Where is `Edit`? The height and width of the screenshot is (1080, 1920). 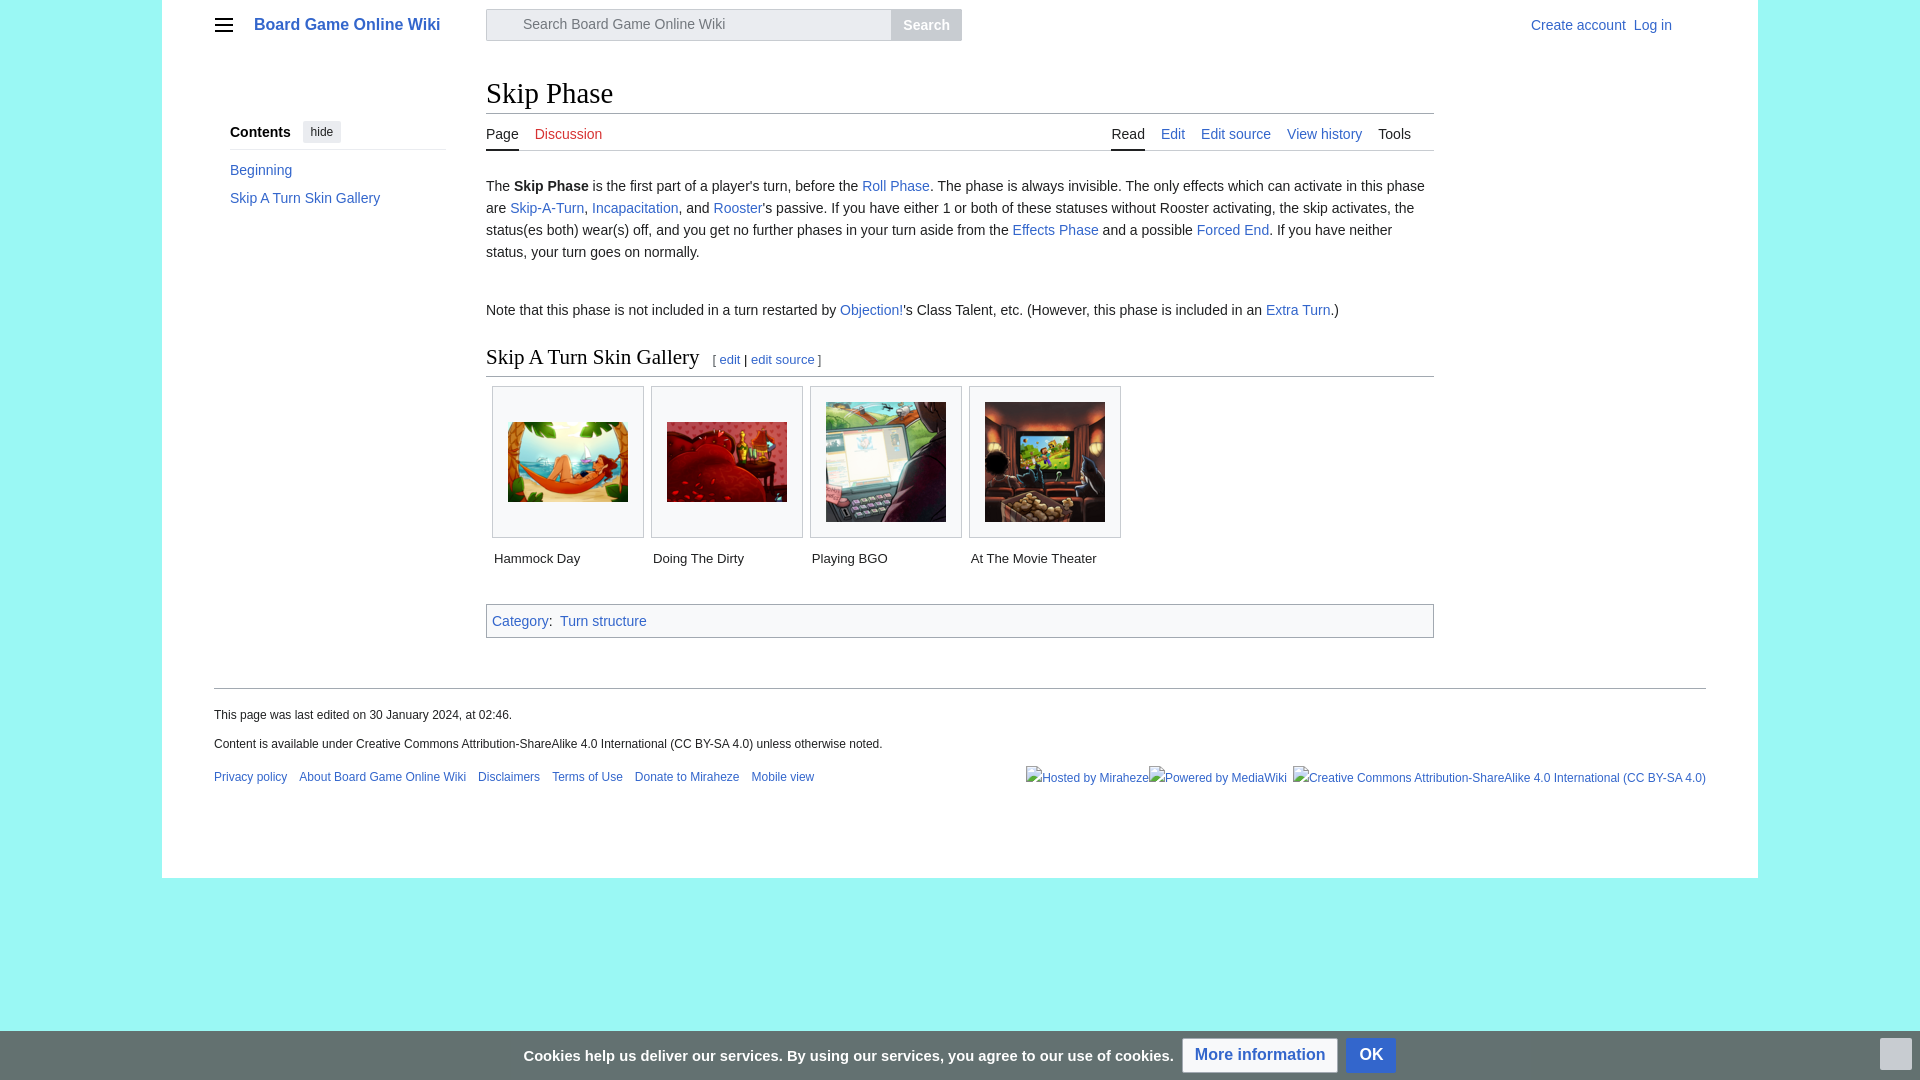
Edit is located at coordinates (1172, 132).